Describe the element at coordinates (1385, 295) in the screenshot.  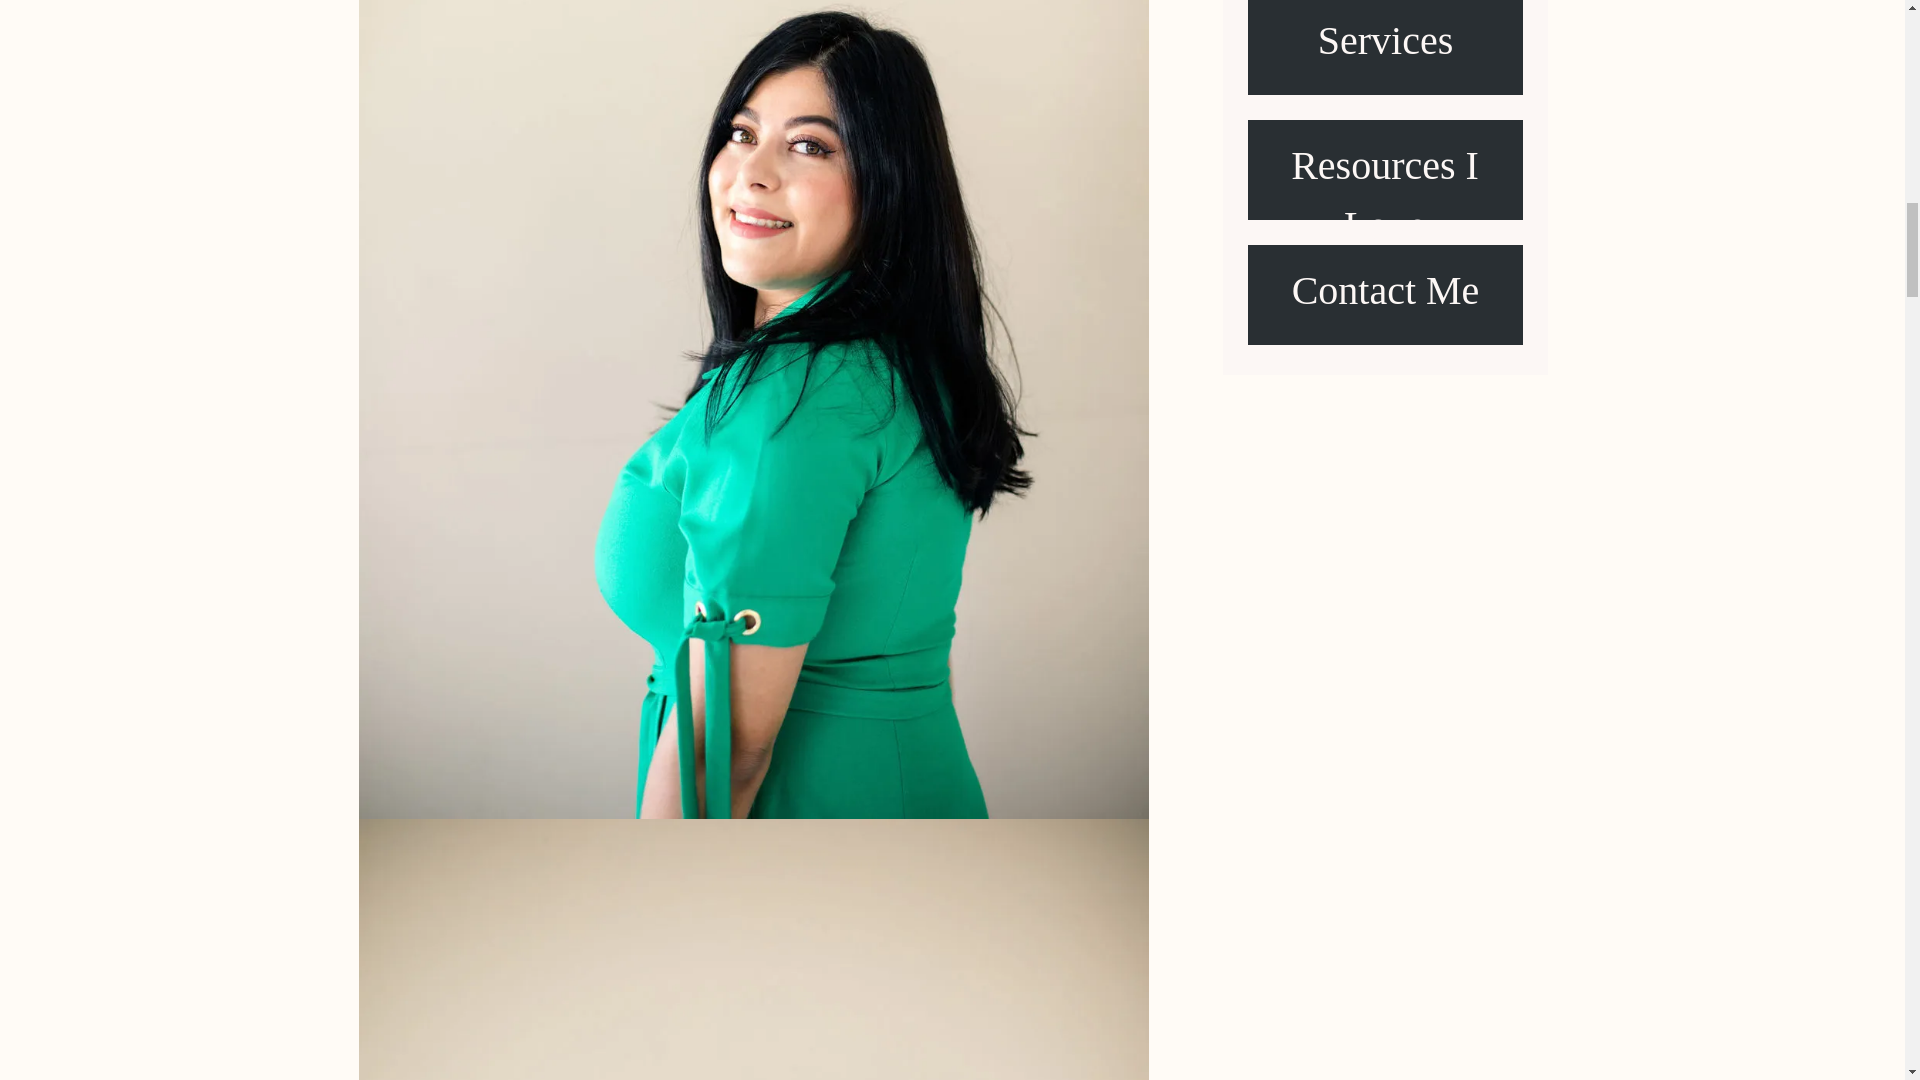
I see `Contact Me` at that location.